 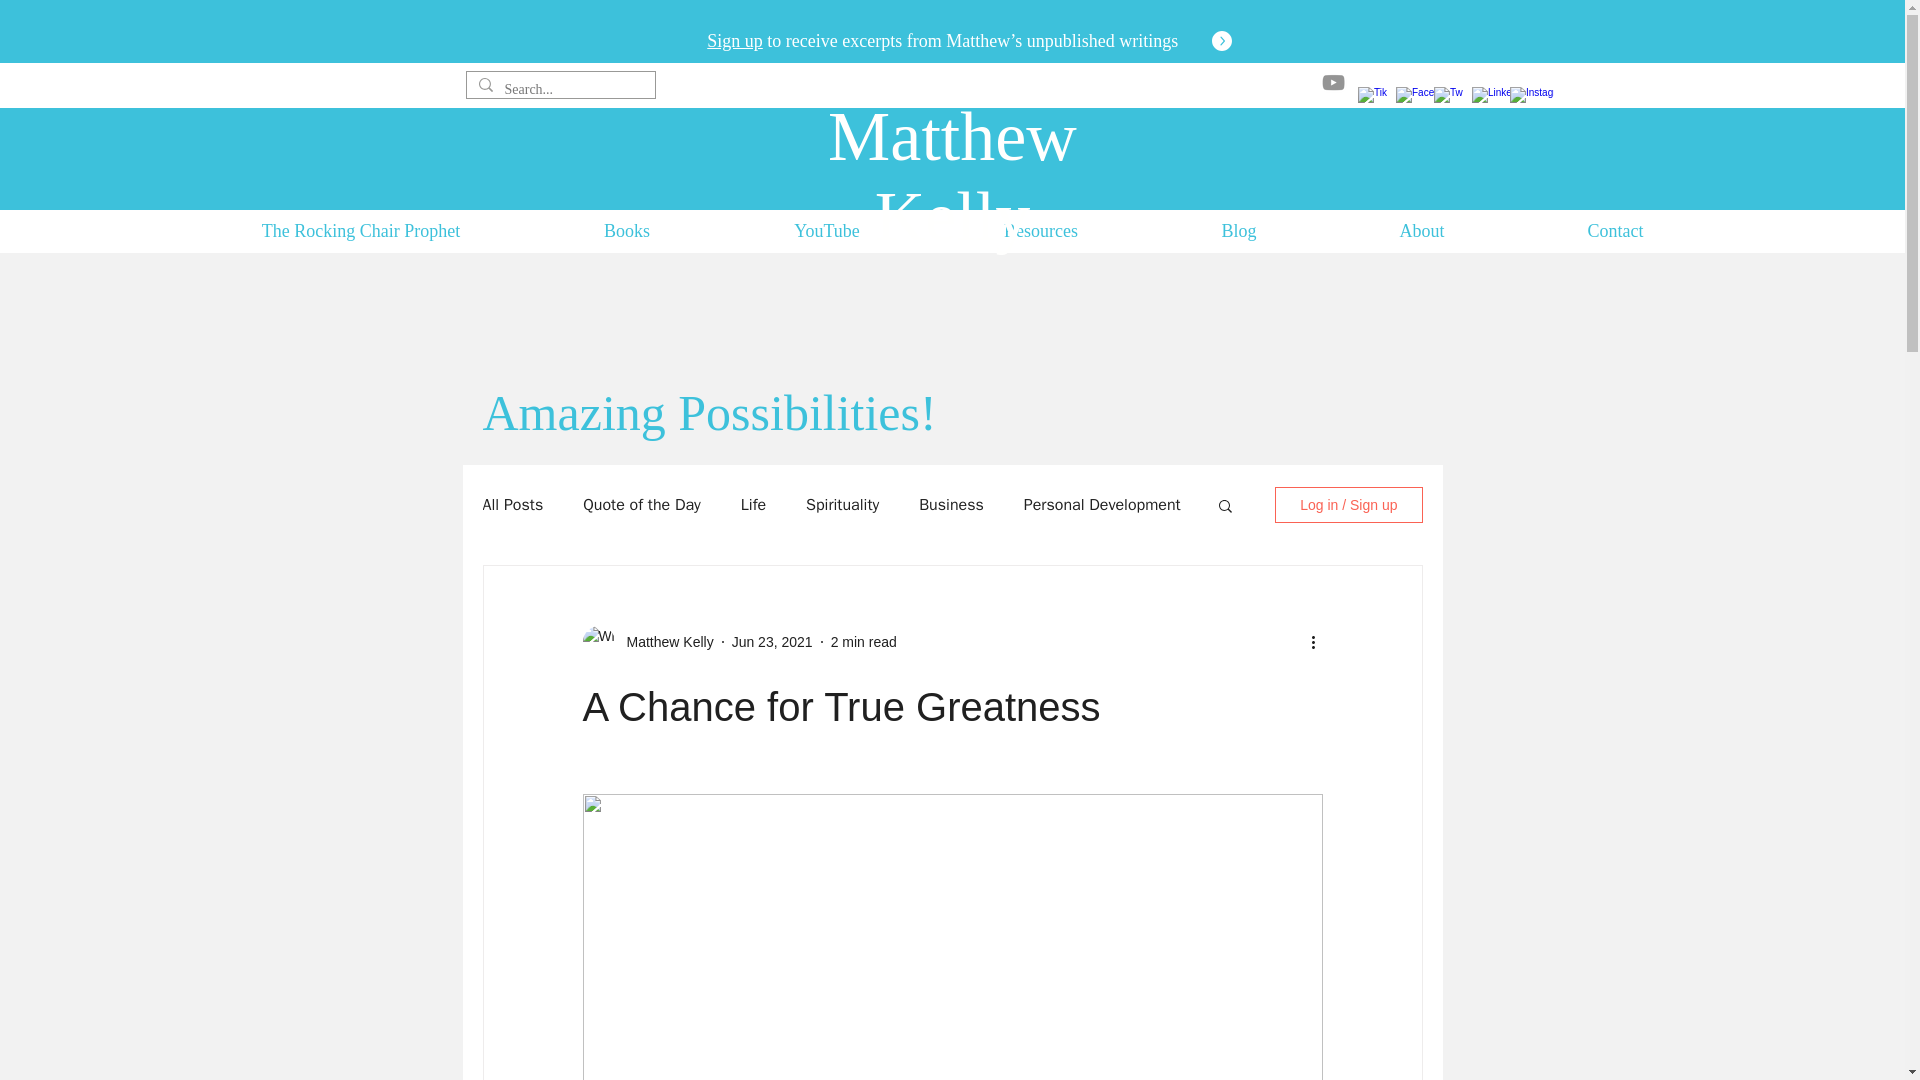 What do you see at coordinates (952, 176) in the screenshot?
I see `Matthew Kelly` at bounding box center [952, 176].